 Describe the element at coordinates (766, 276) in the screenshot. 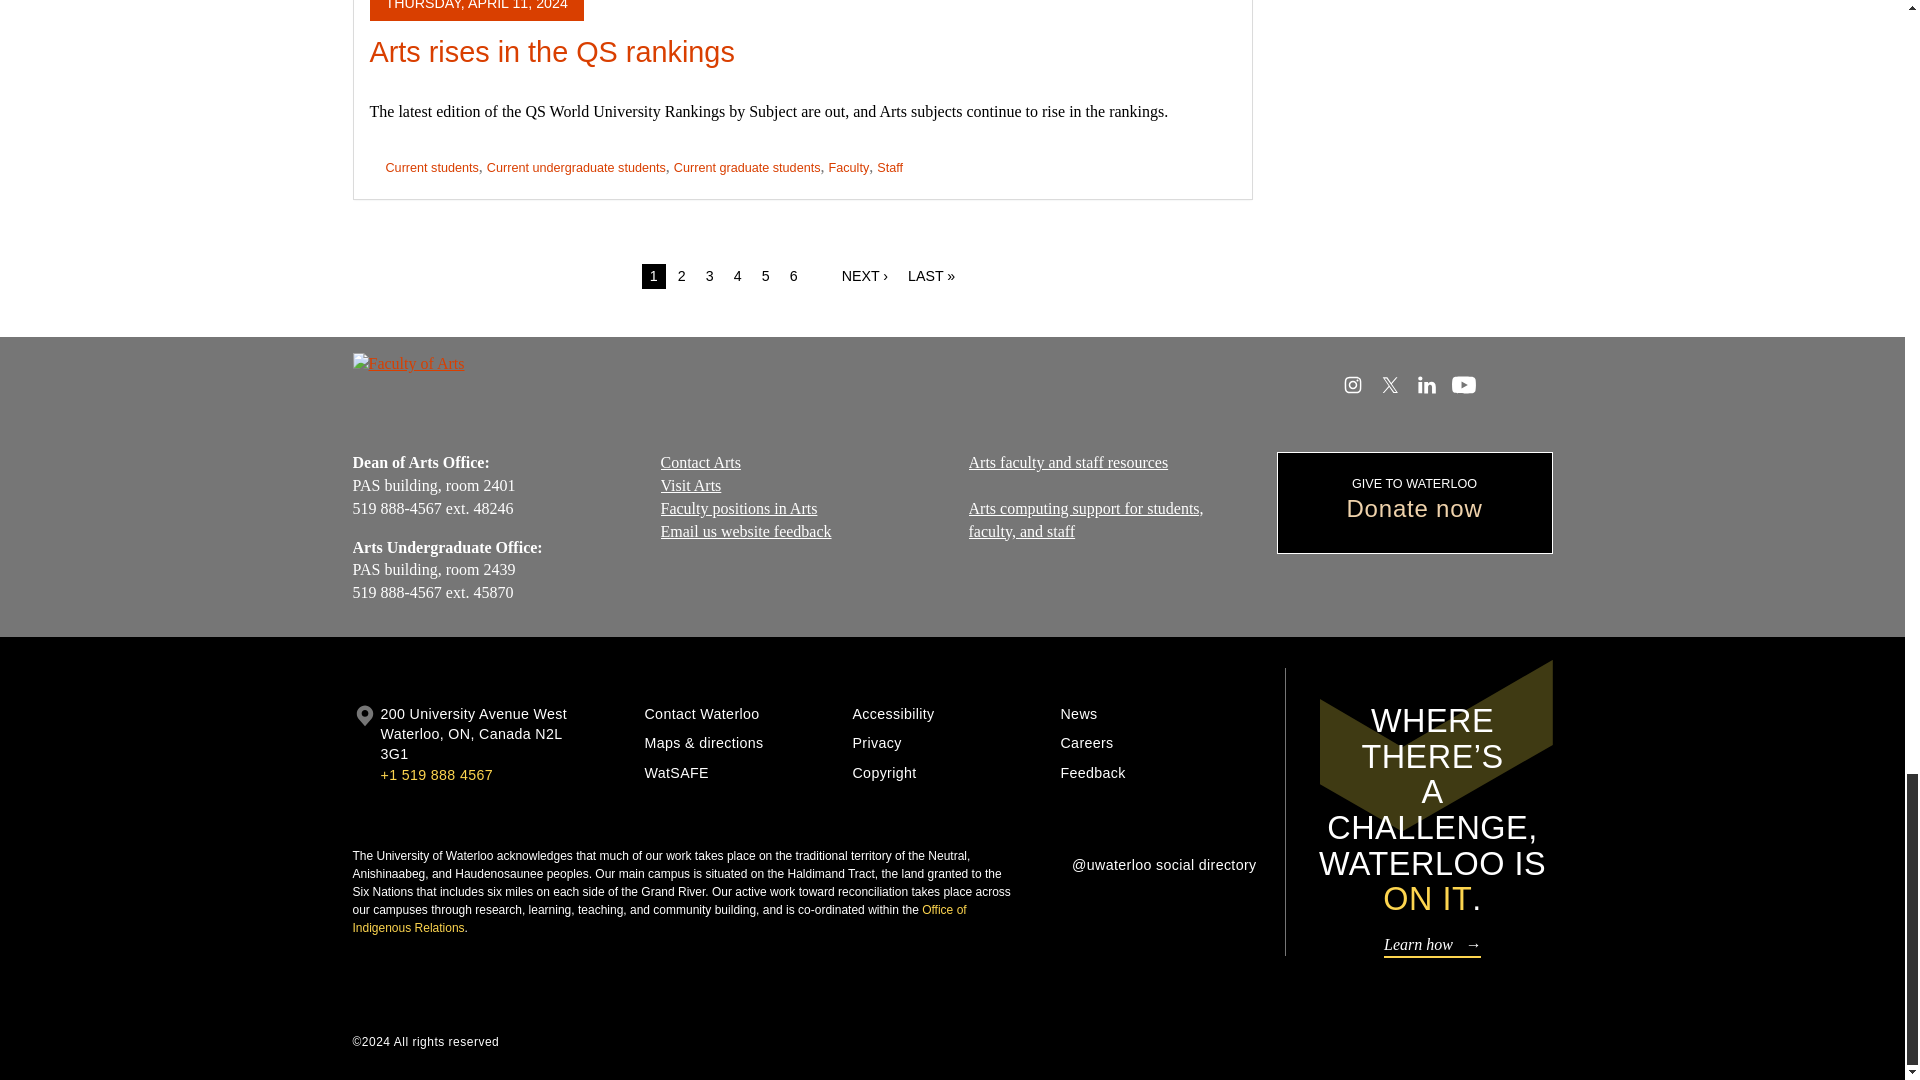

I see `Go to page 5` at that location.